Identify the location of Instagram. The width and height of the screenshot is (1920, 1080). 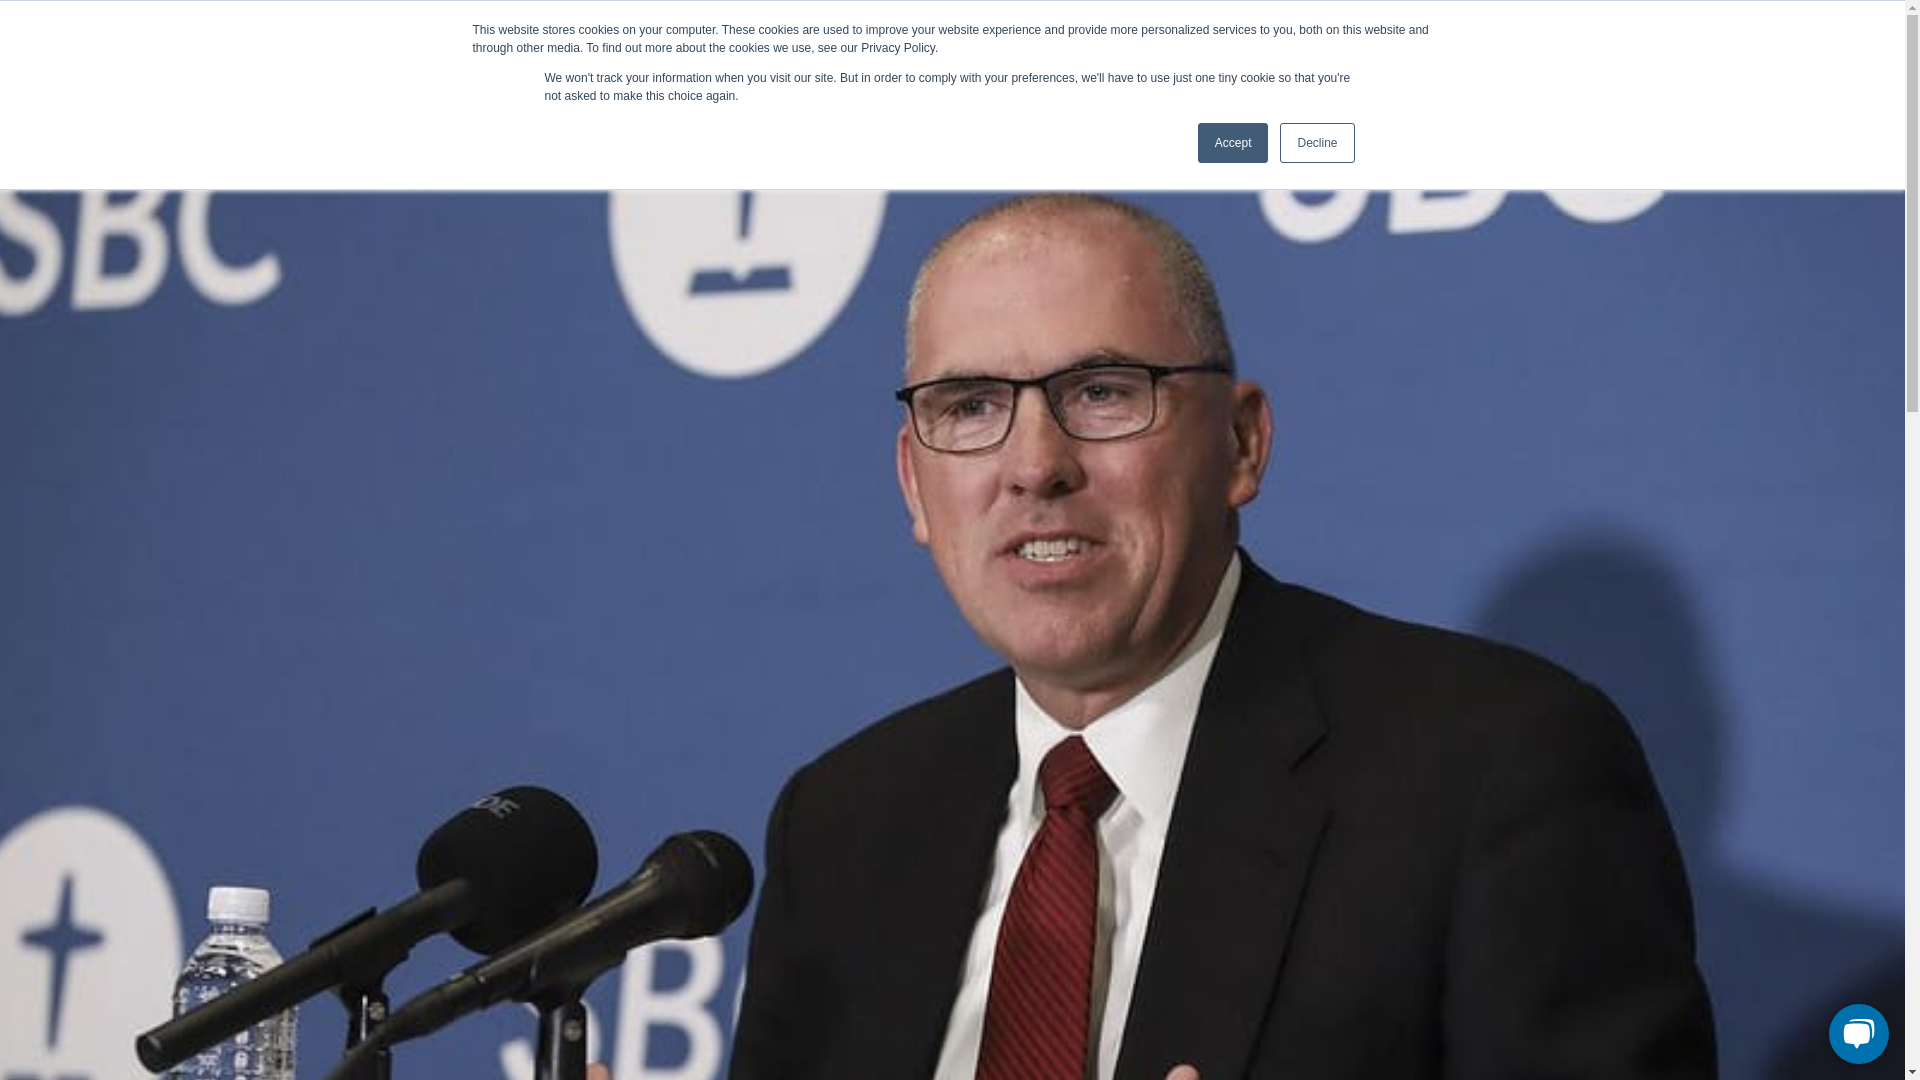
(574, 33).